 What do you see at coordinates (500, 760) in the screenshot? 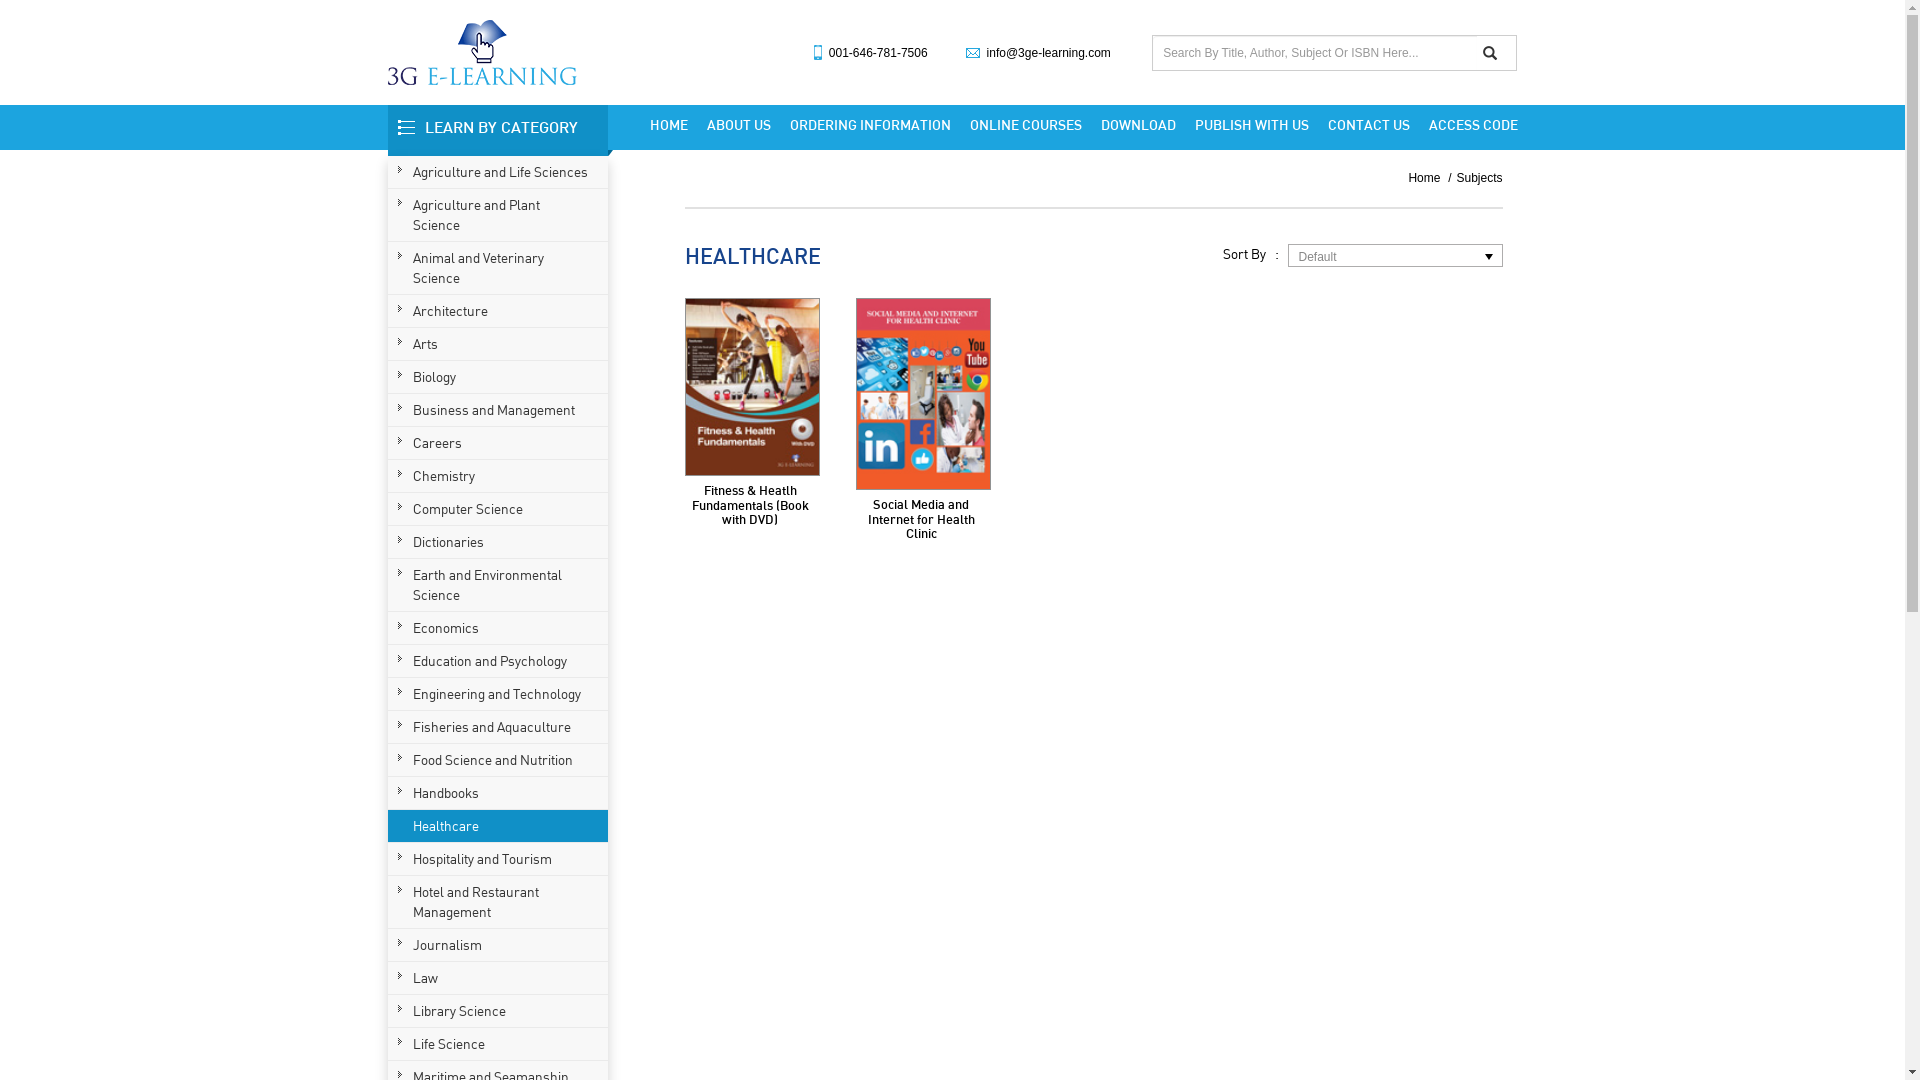
I see `Food Science and Nutrition` at bounding box center [500, 760].